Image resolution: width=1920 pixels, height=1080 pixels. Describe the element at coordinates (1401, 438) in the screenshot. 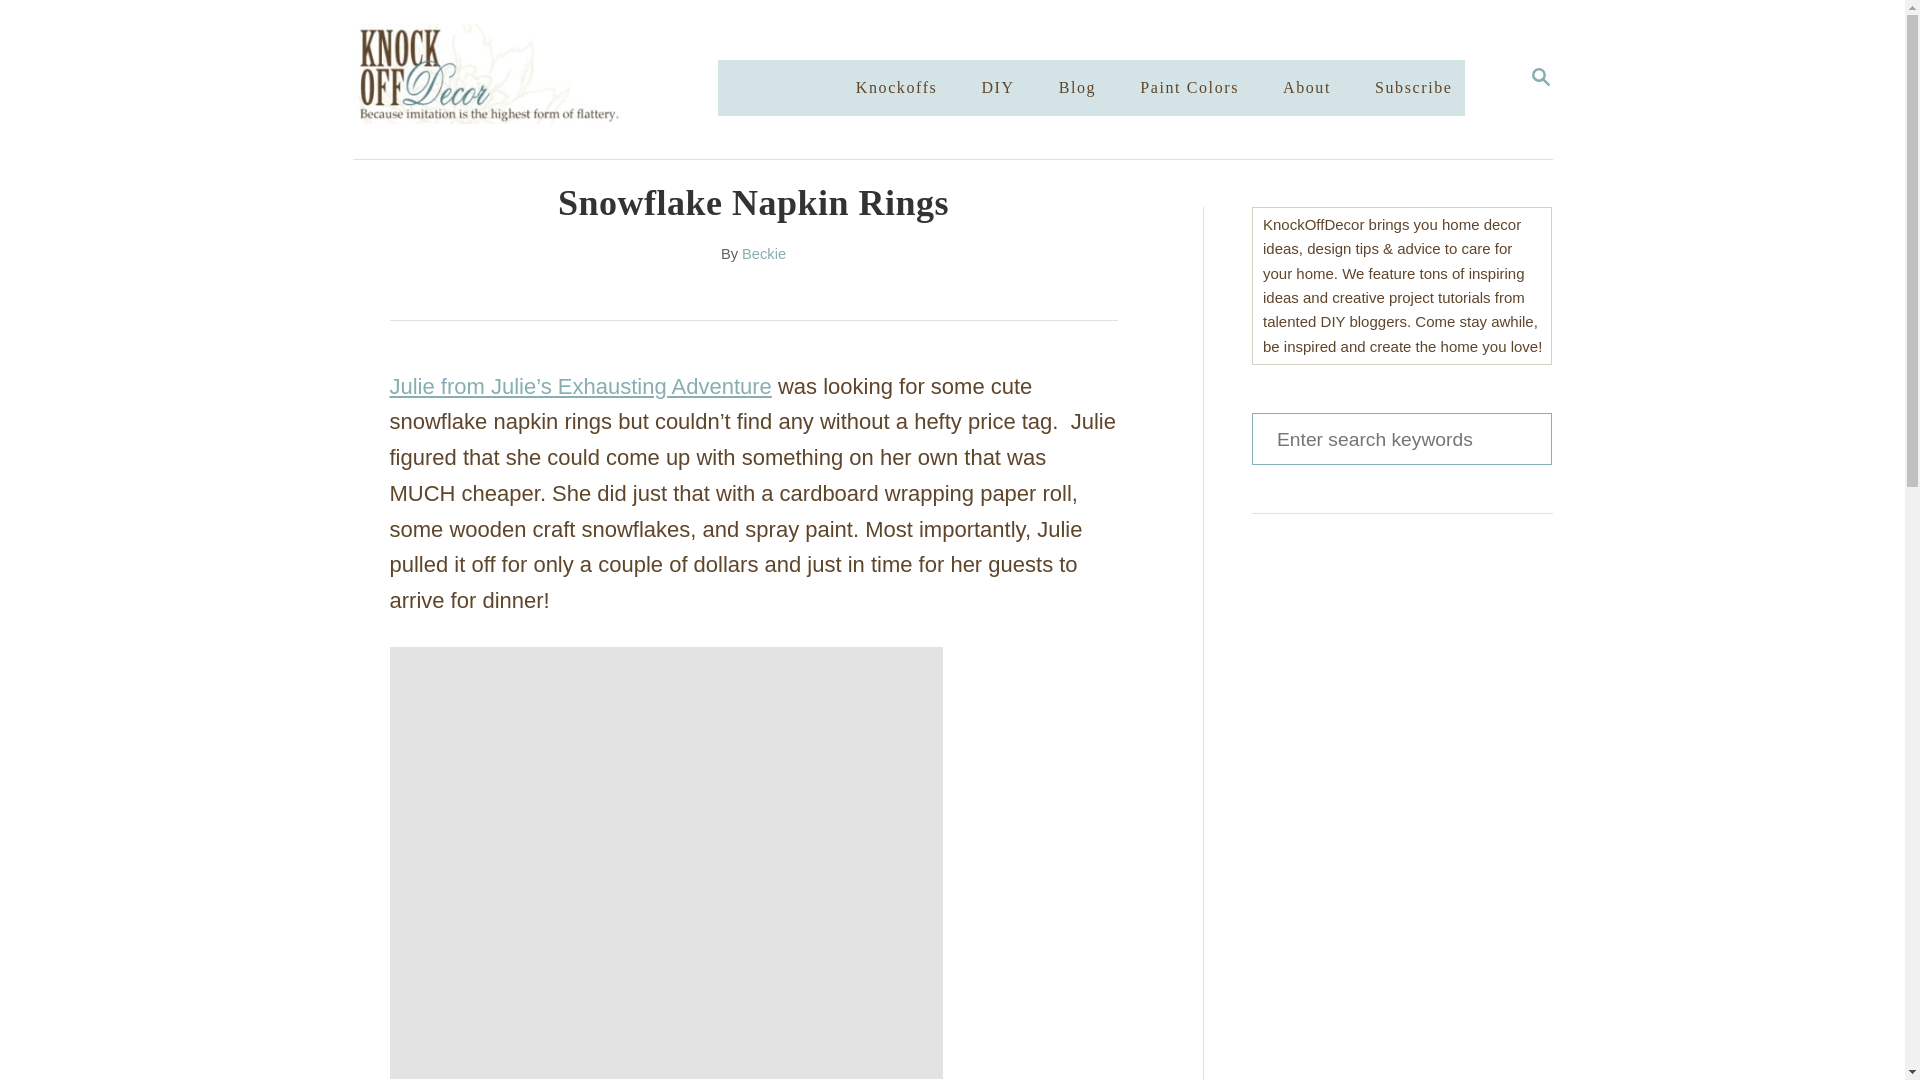

I see `Subscribe` at that location.